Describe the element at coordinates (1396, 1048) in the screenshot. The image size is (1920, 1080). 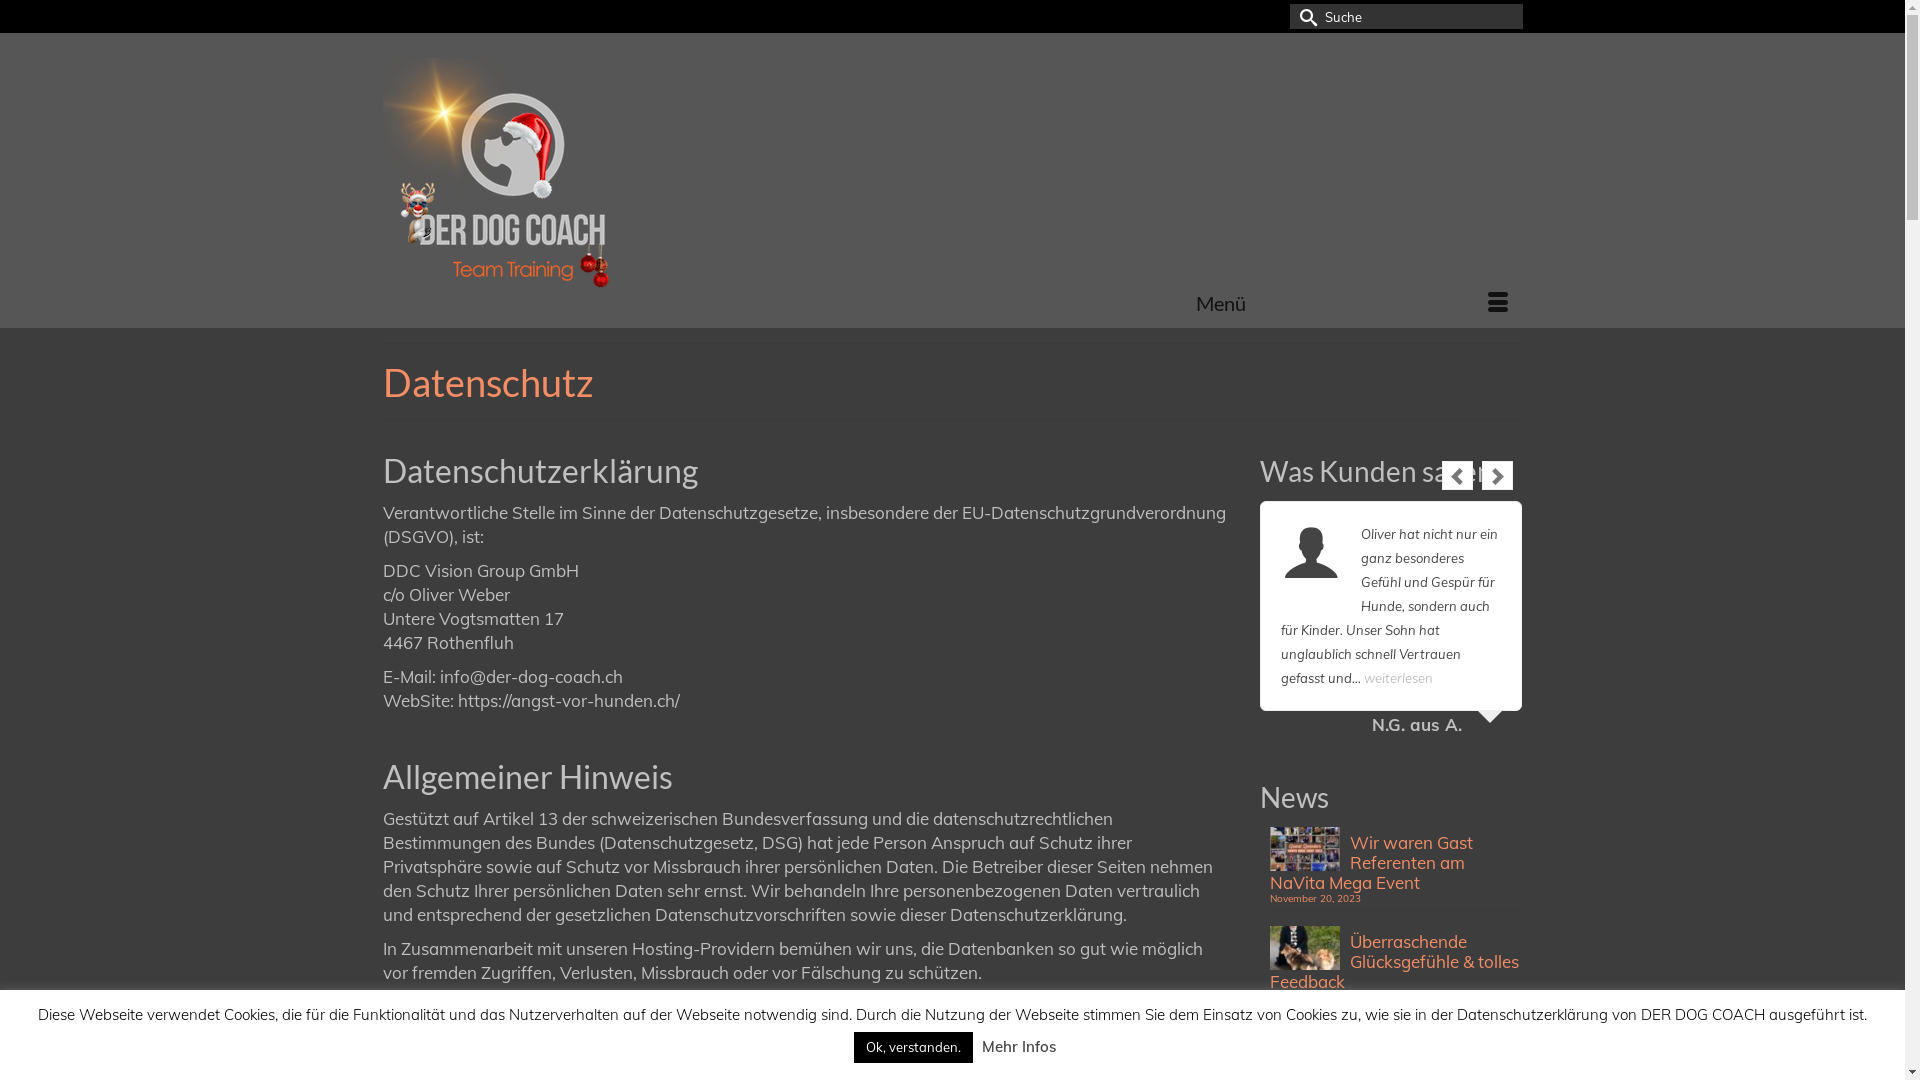
I see `Kinder leiden unter Hundeangst` at that location.